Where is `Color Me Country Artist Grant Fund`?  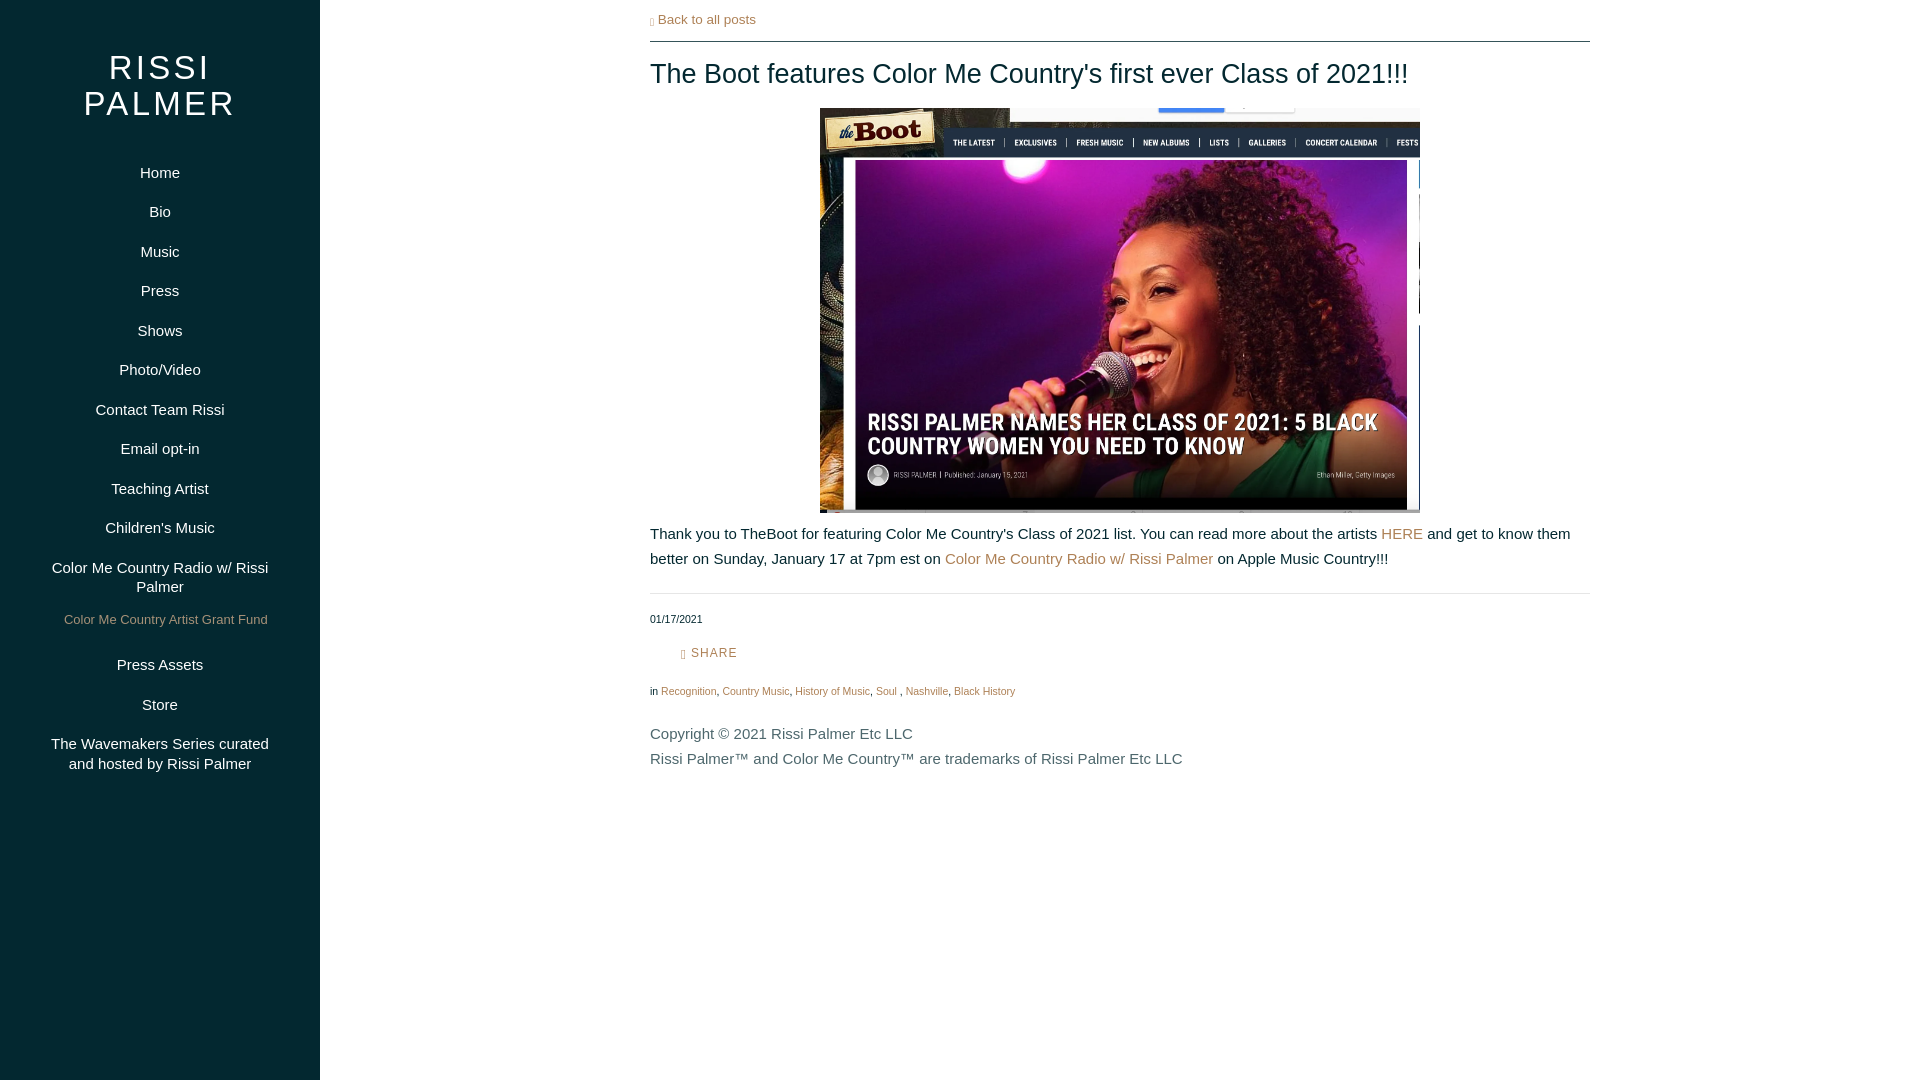
Color Me Country Artist Grant Fund is located at coordinates (164, 617).